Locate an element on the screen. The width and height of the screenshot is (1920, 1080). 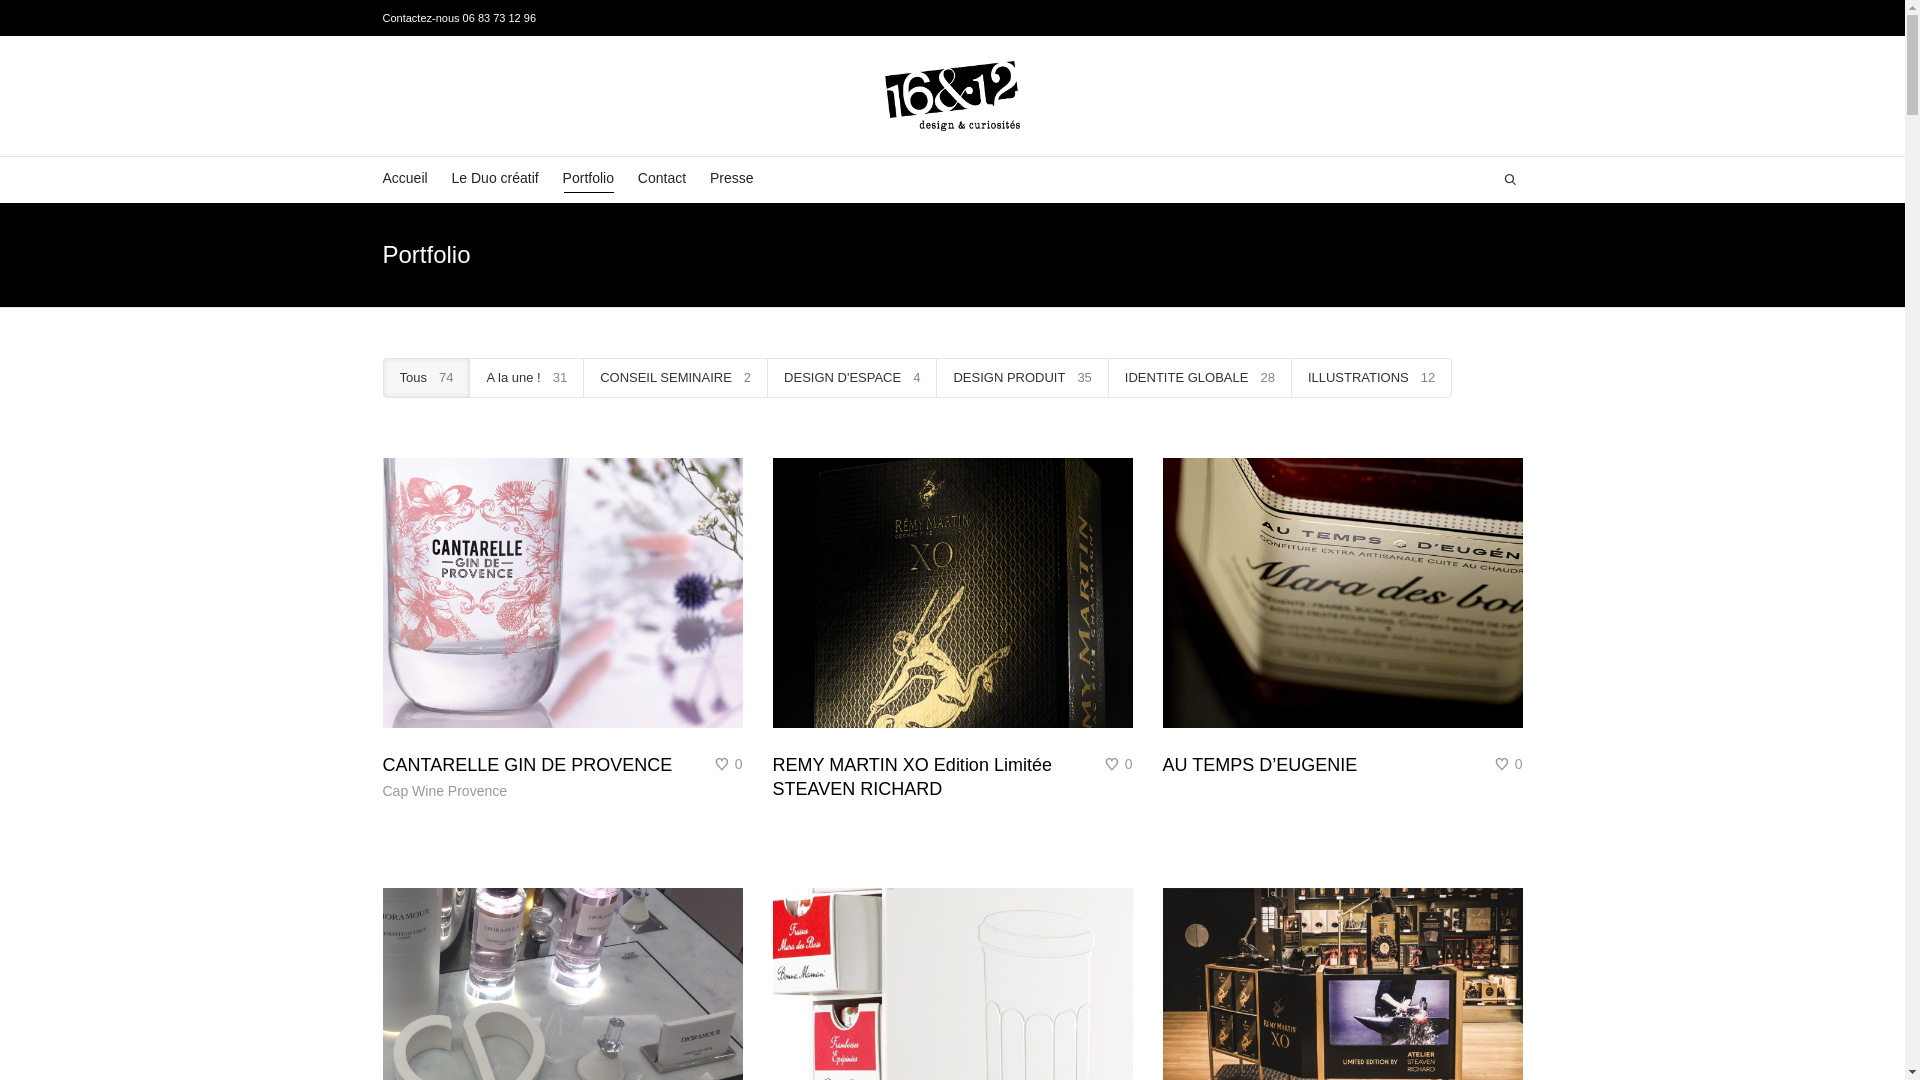
CANTARELLE GIN DE PROVENCE is located at coordinates (527, 765).